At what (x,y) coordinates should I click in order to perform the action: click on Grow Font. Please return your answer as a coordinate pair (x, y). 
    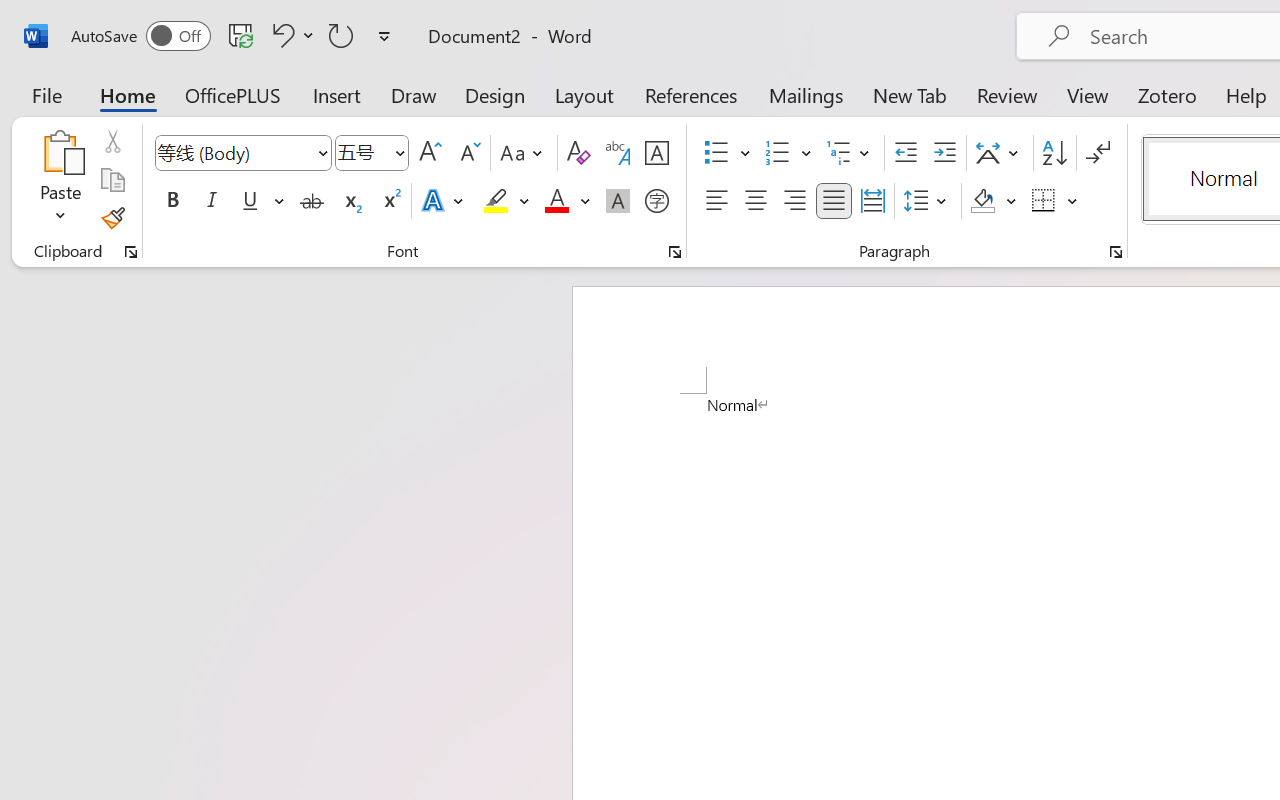
    Looking at the image, I should click on (430, 153).